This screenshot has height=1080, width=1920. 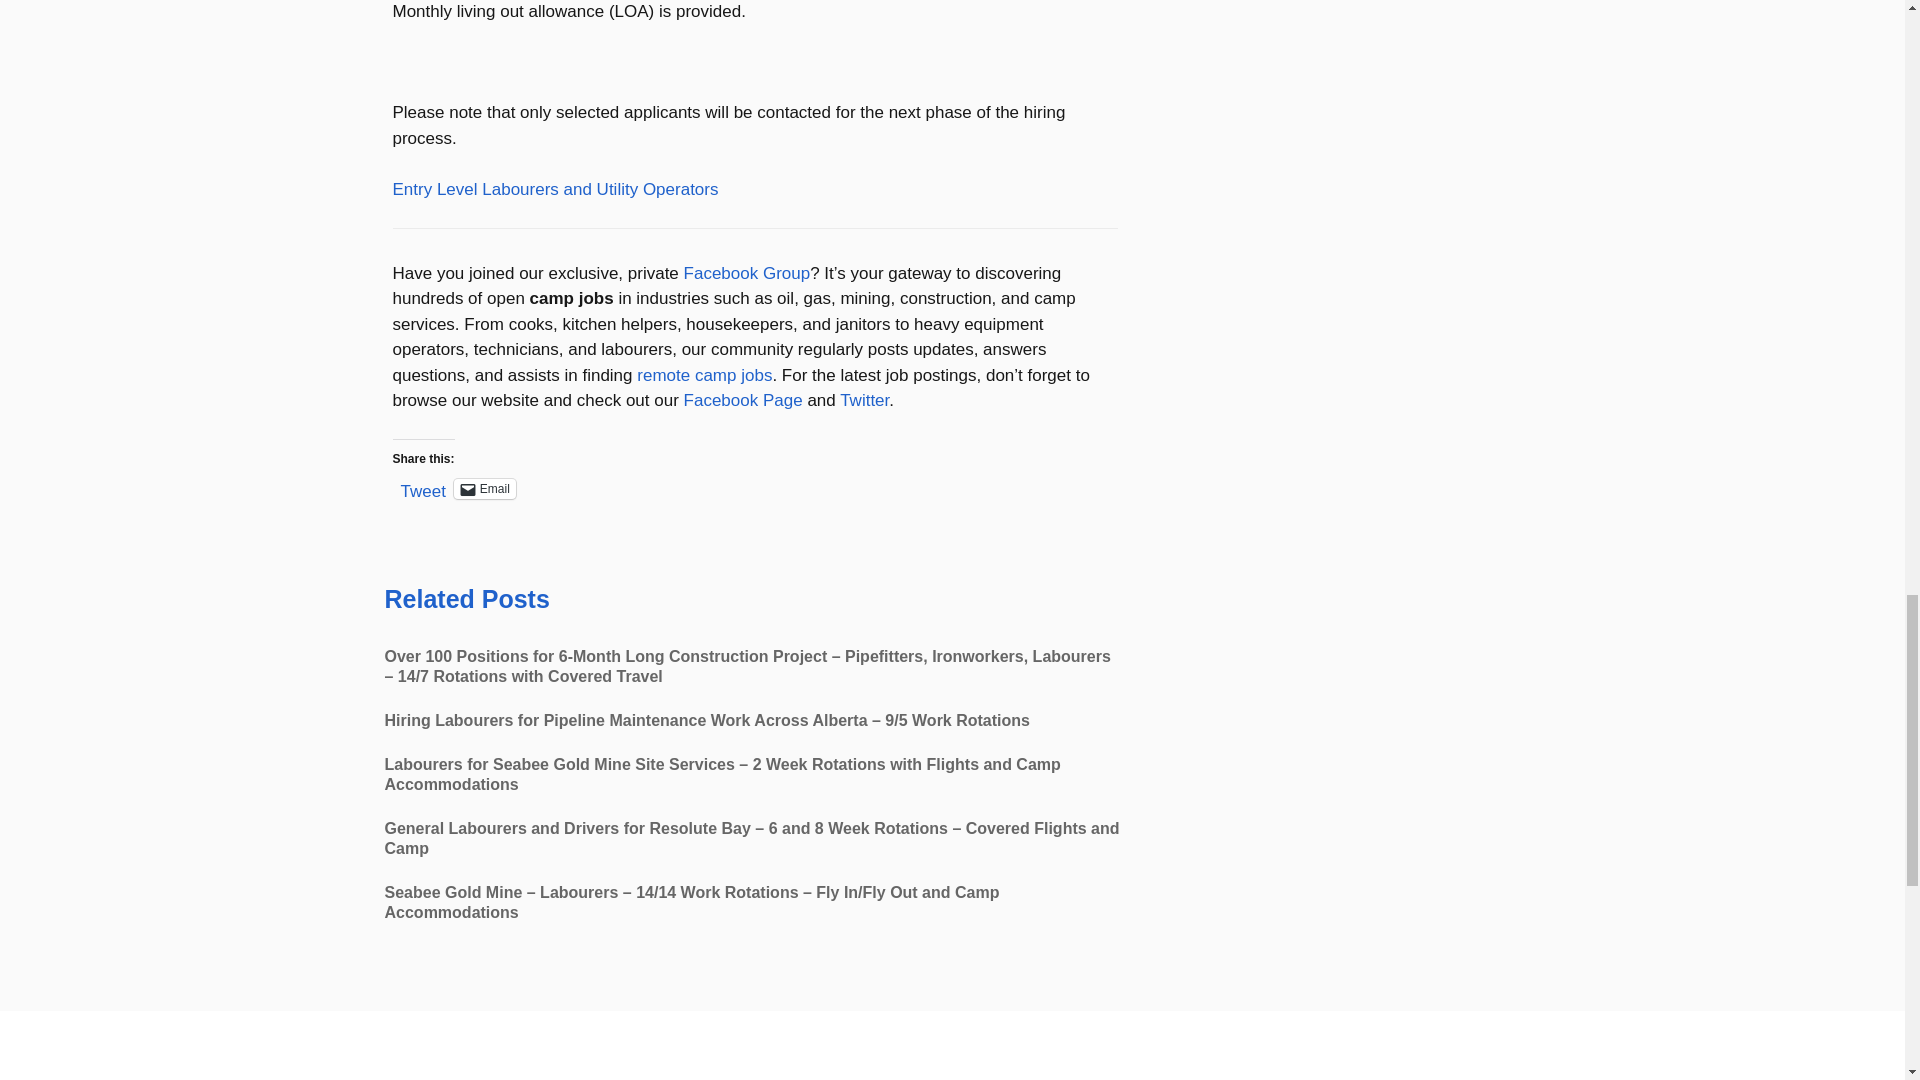 What do you see at coordinates (554, 189) in the screenshot?
I see `Entry Level Labourers and Utility Operators` at bounding box center [554, 189].